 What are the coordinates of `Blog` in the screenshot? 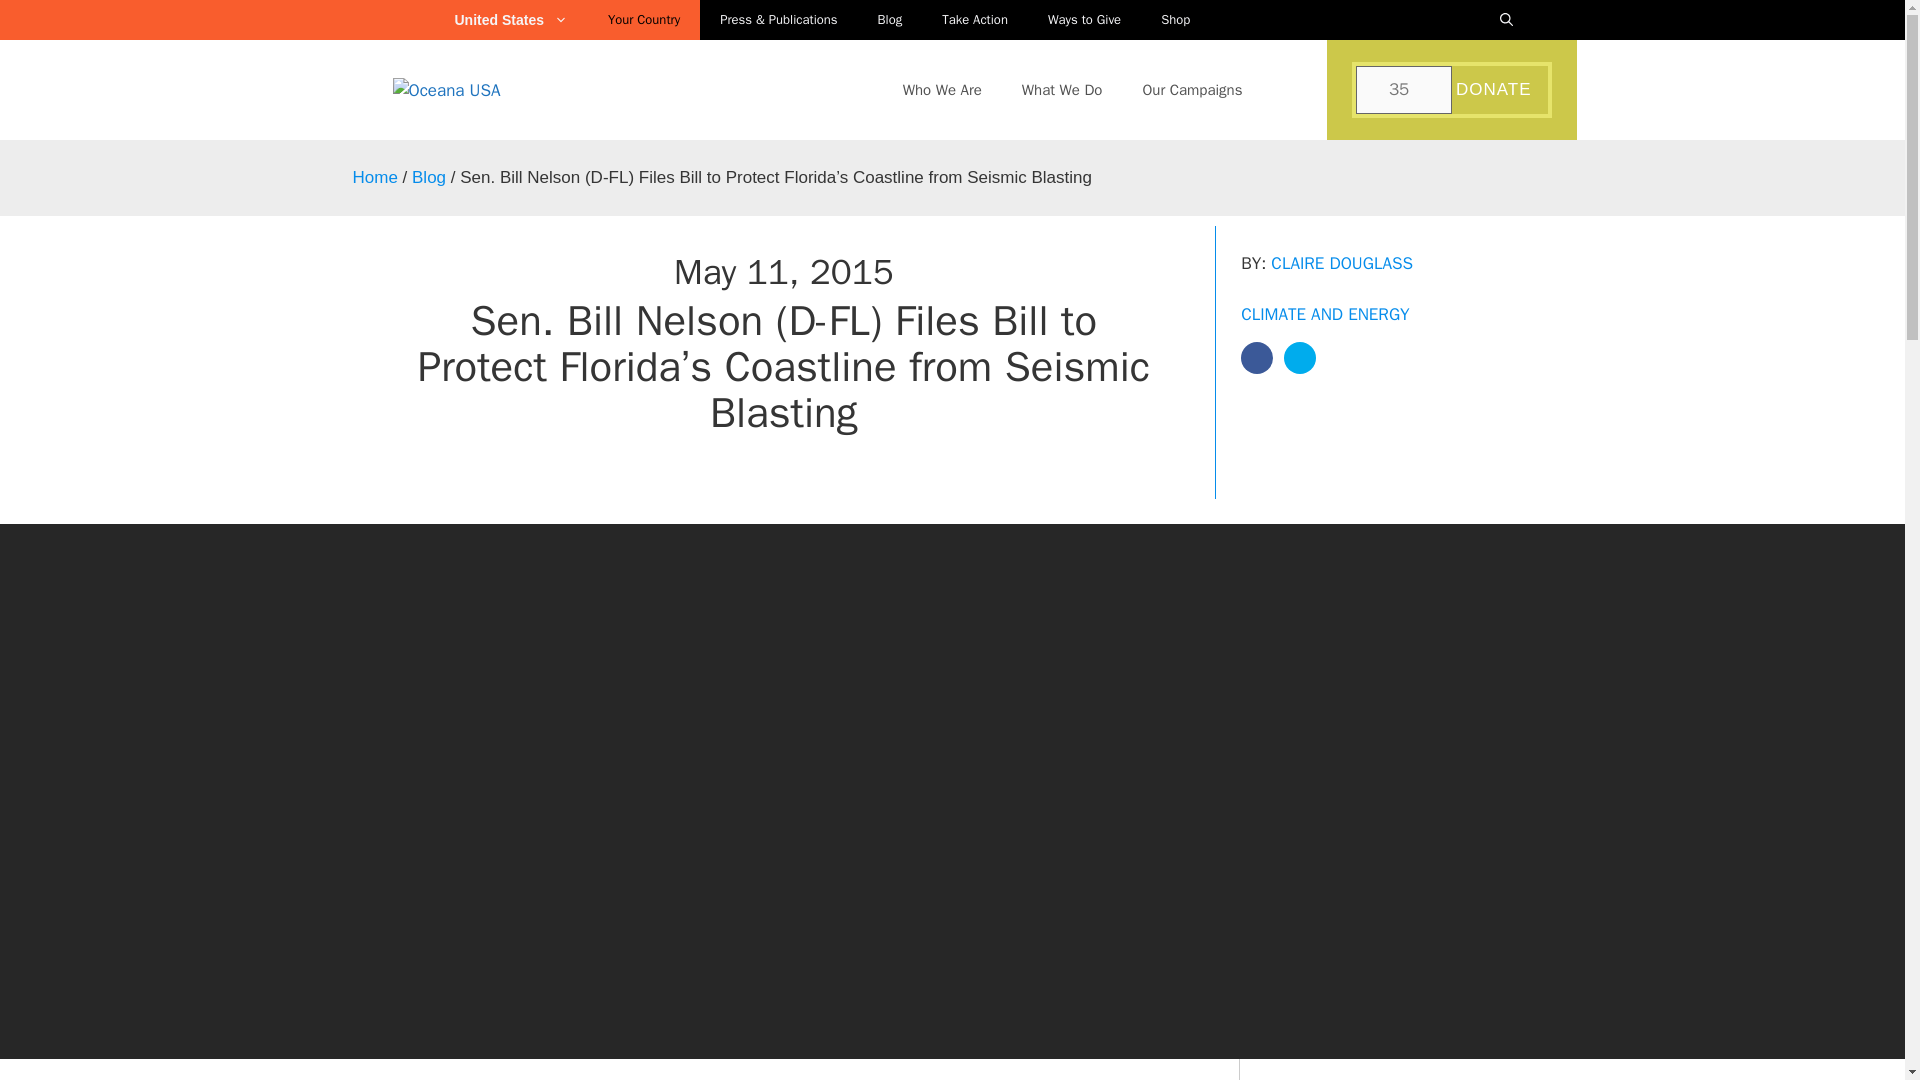 It's located at (428, 177).